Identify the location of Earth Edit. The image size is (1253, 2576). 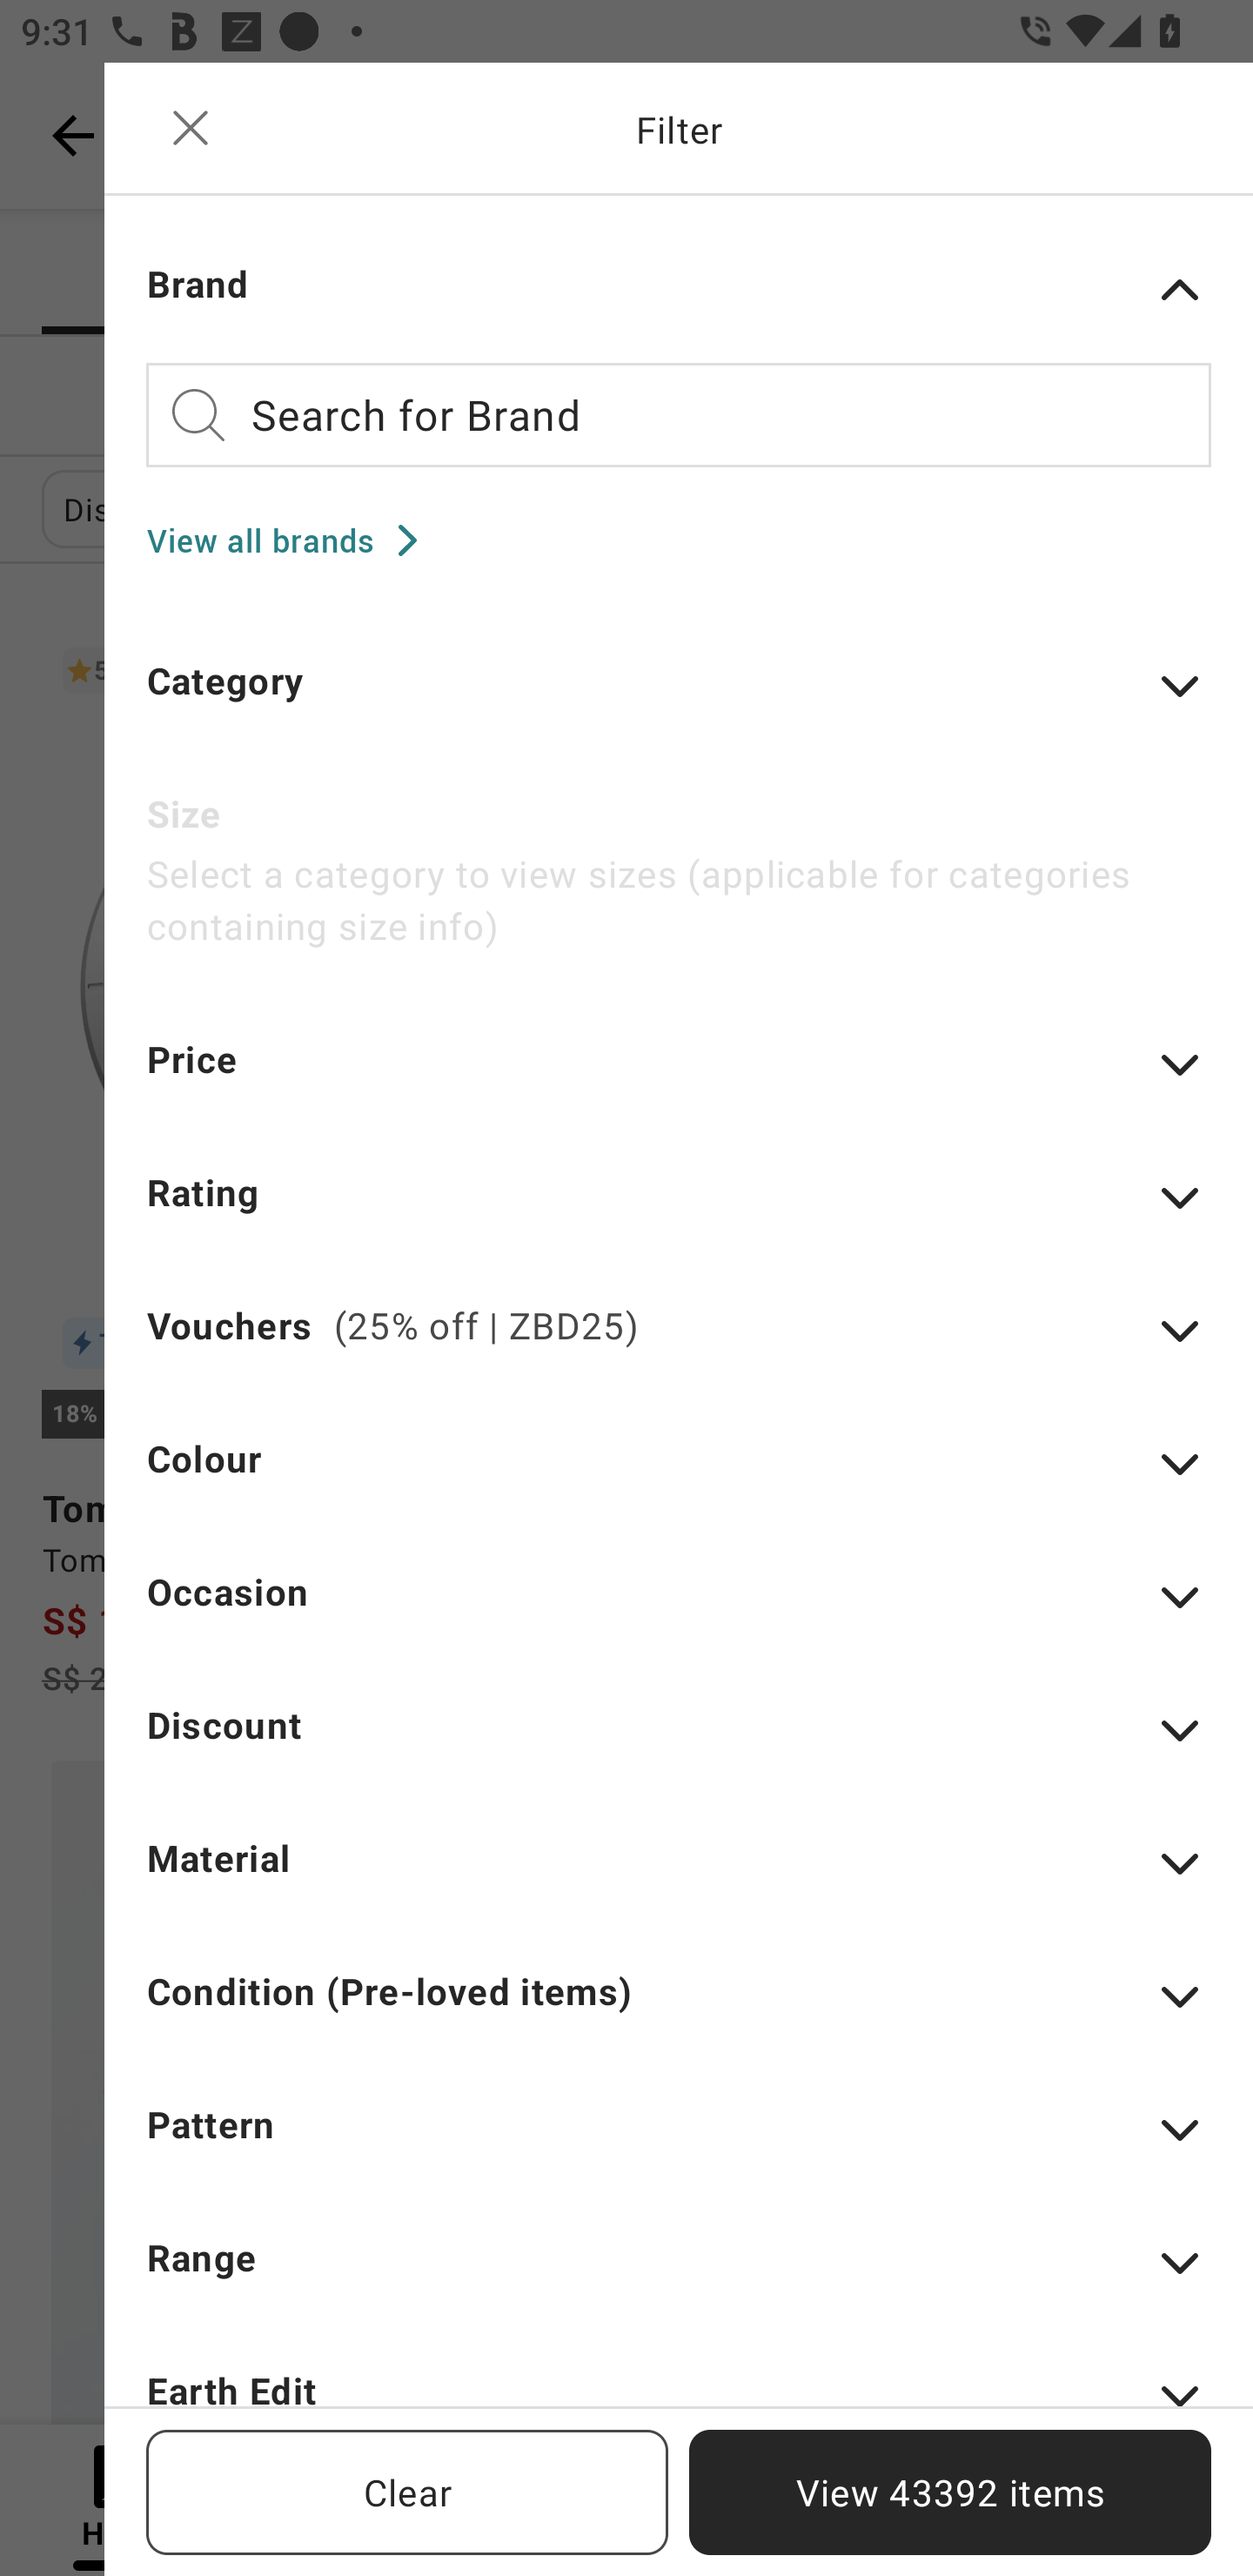
(679, 2385).